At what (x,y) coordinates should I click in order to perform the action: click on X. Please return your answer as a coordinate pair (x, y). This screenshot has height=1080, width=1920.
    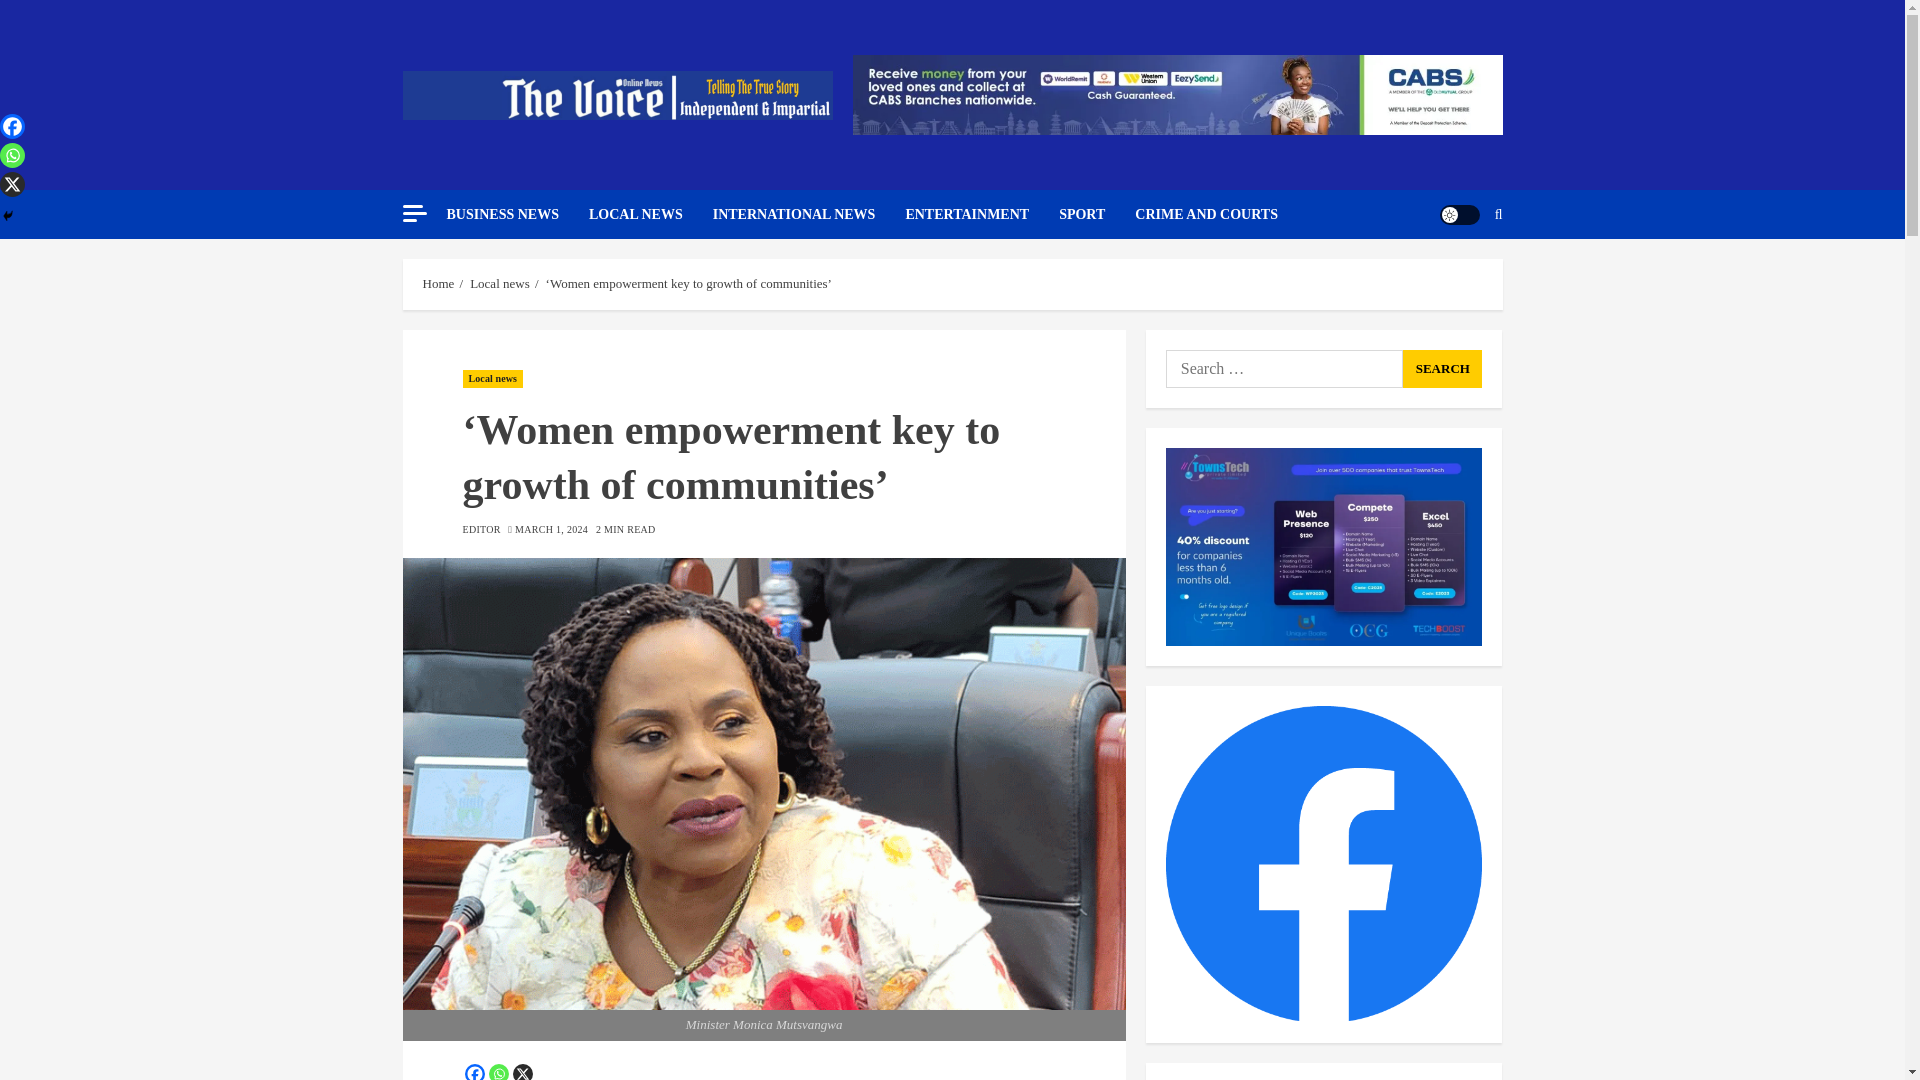
    Looking at the image, I should click on (522, 1072).